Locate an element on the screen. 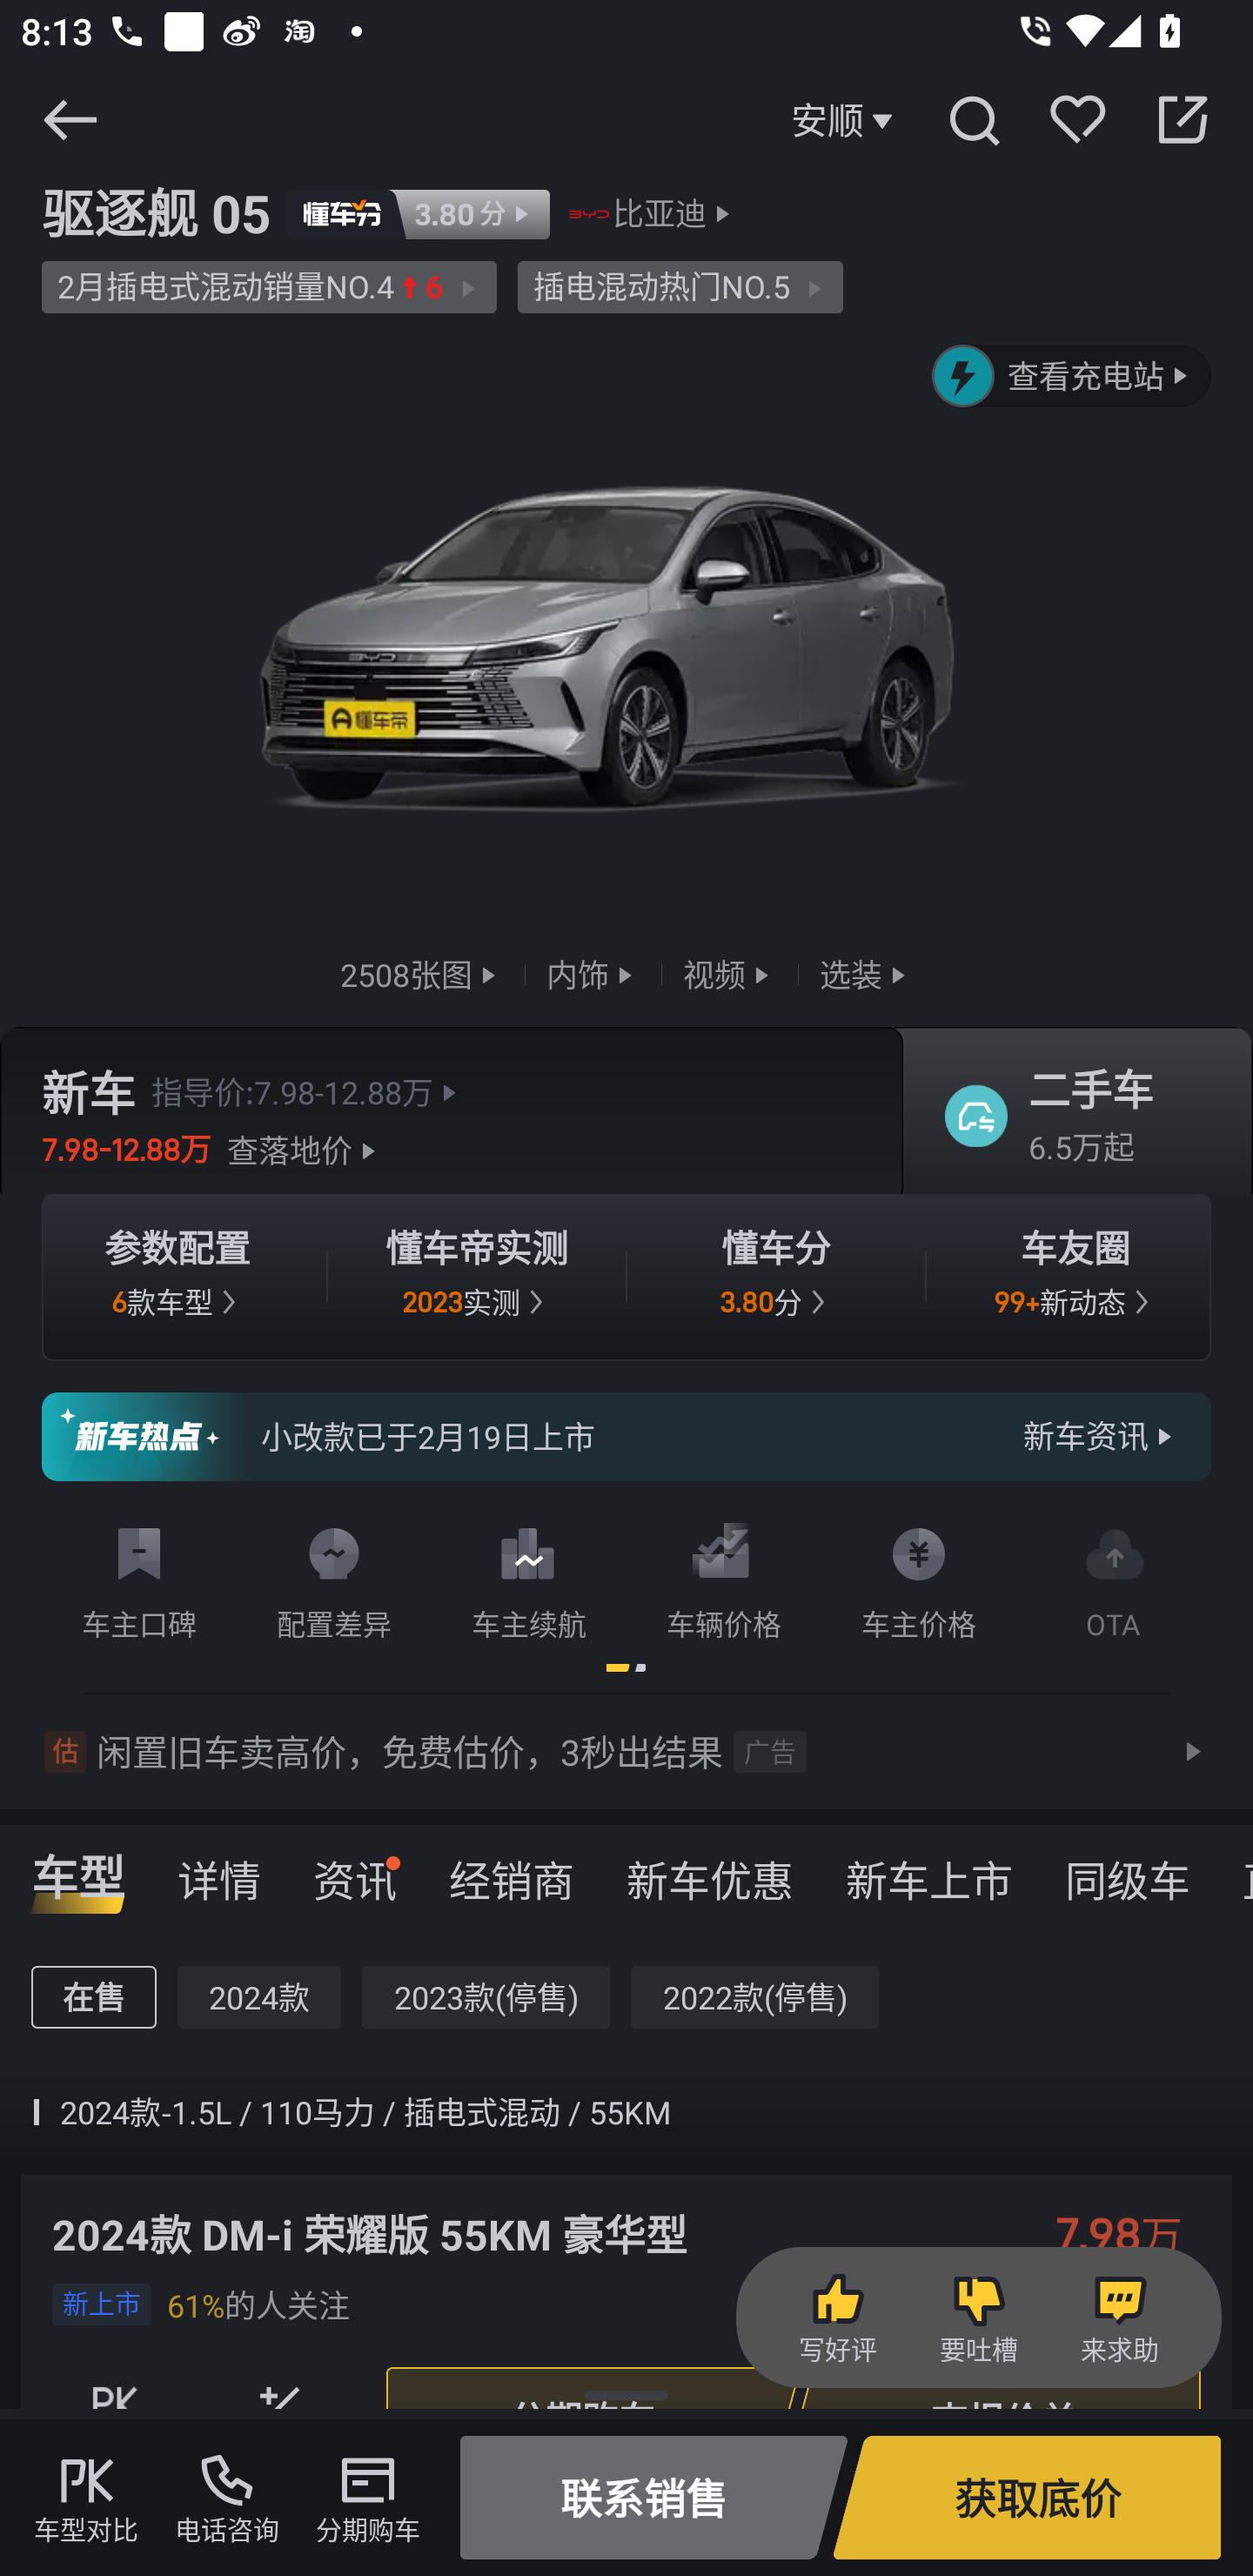 This screenshot has height=2576, width=1253. 车主口碑 is located at coordinates (139, 1577).